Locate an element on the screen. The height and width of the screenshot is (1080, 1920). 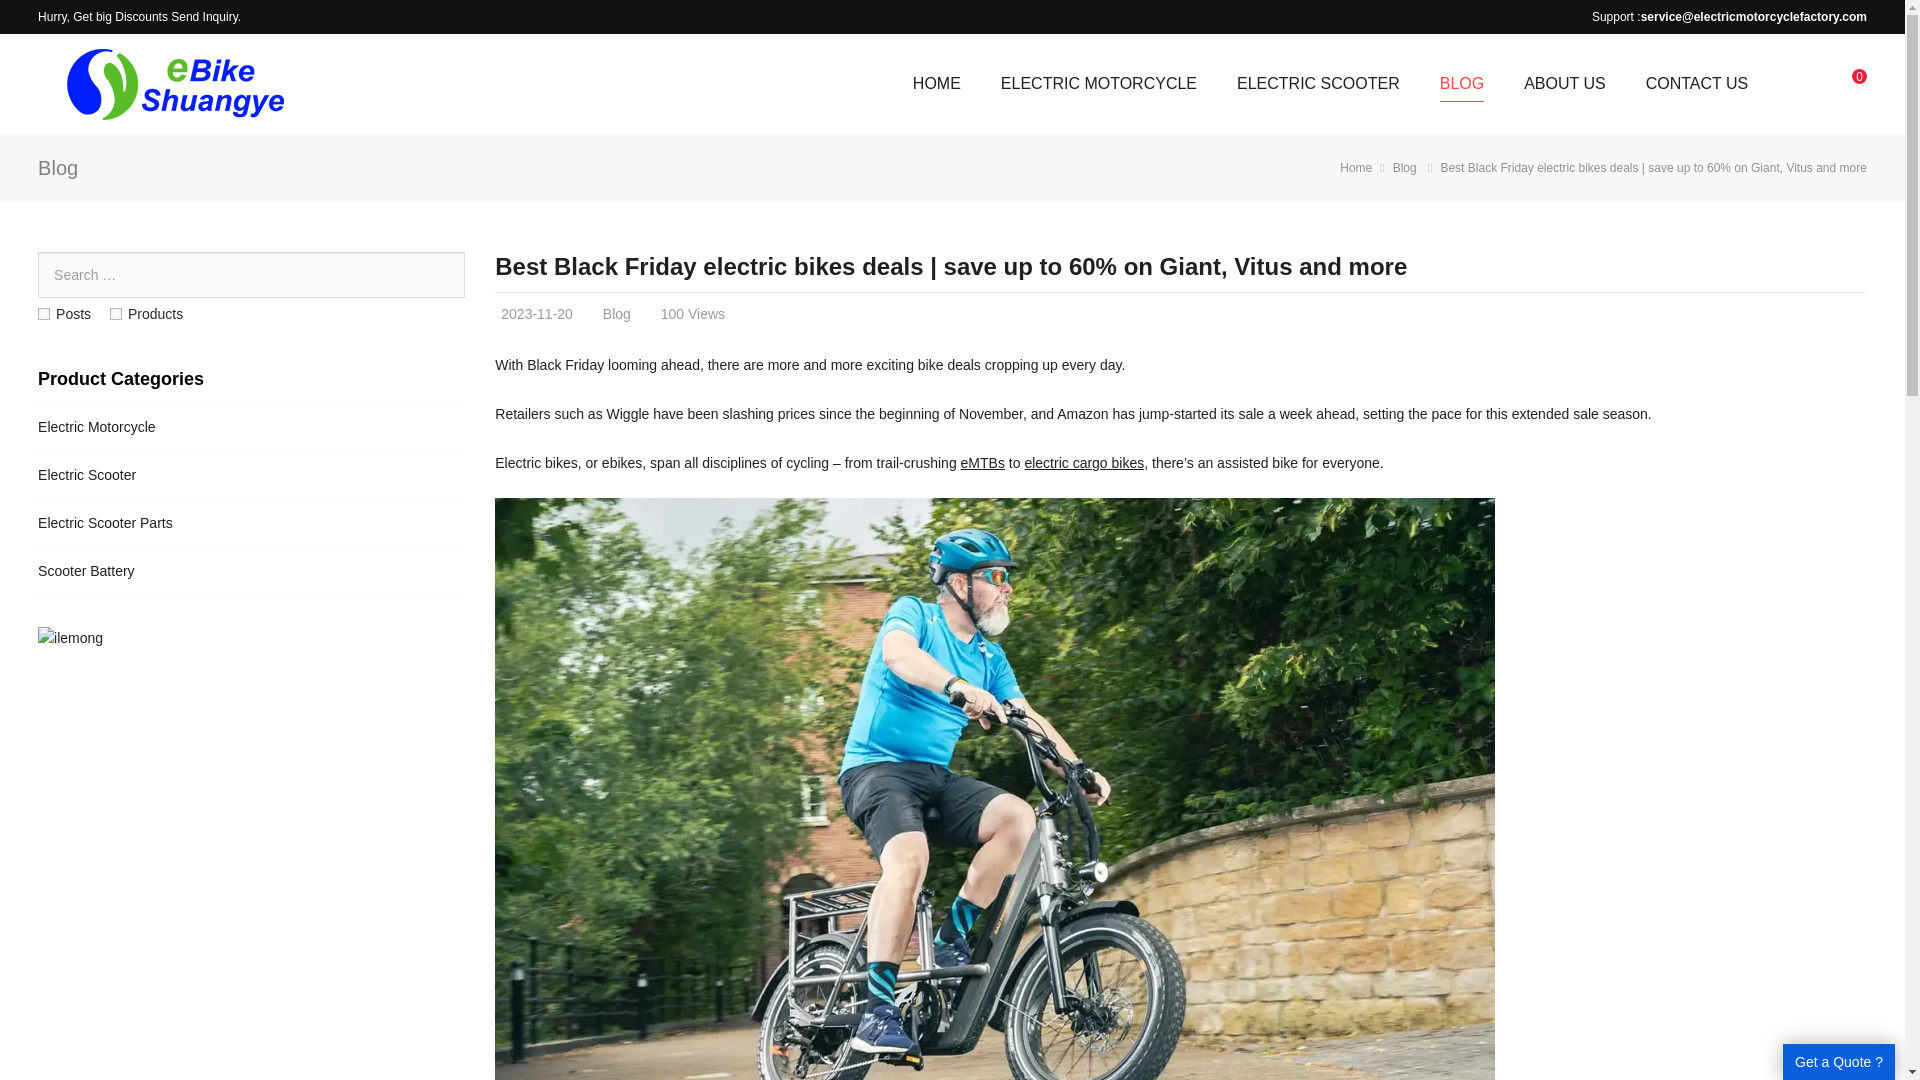
Home is located at coordinates (1356, 167).